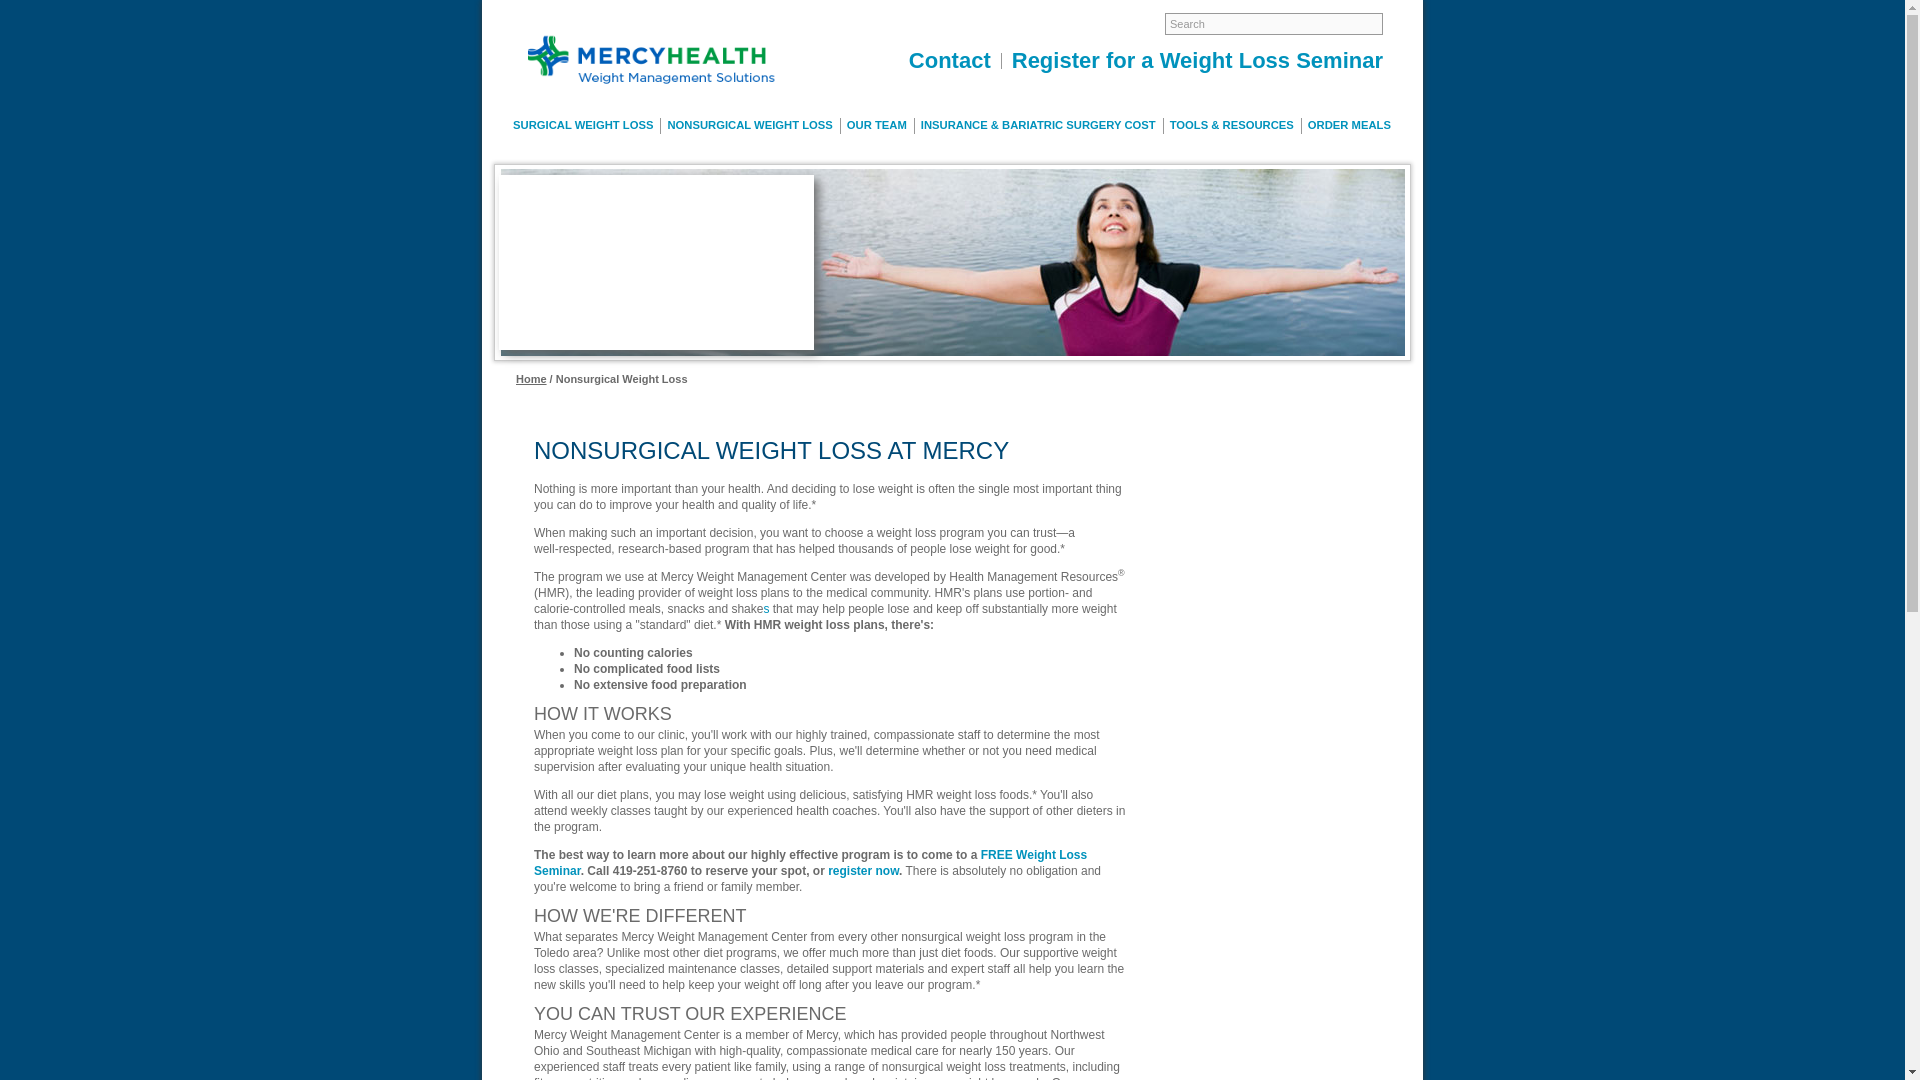 This screenshot has width=1920, height=1080. What do you see at coordinates (862, 871) in the screenshot?
I see `register now` at bounding box center [862, 871].